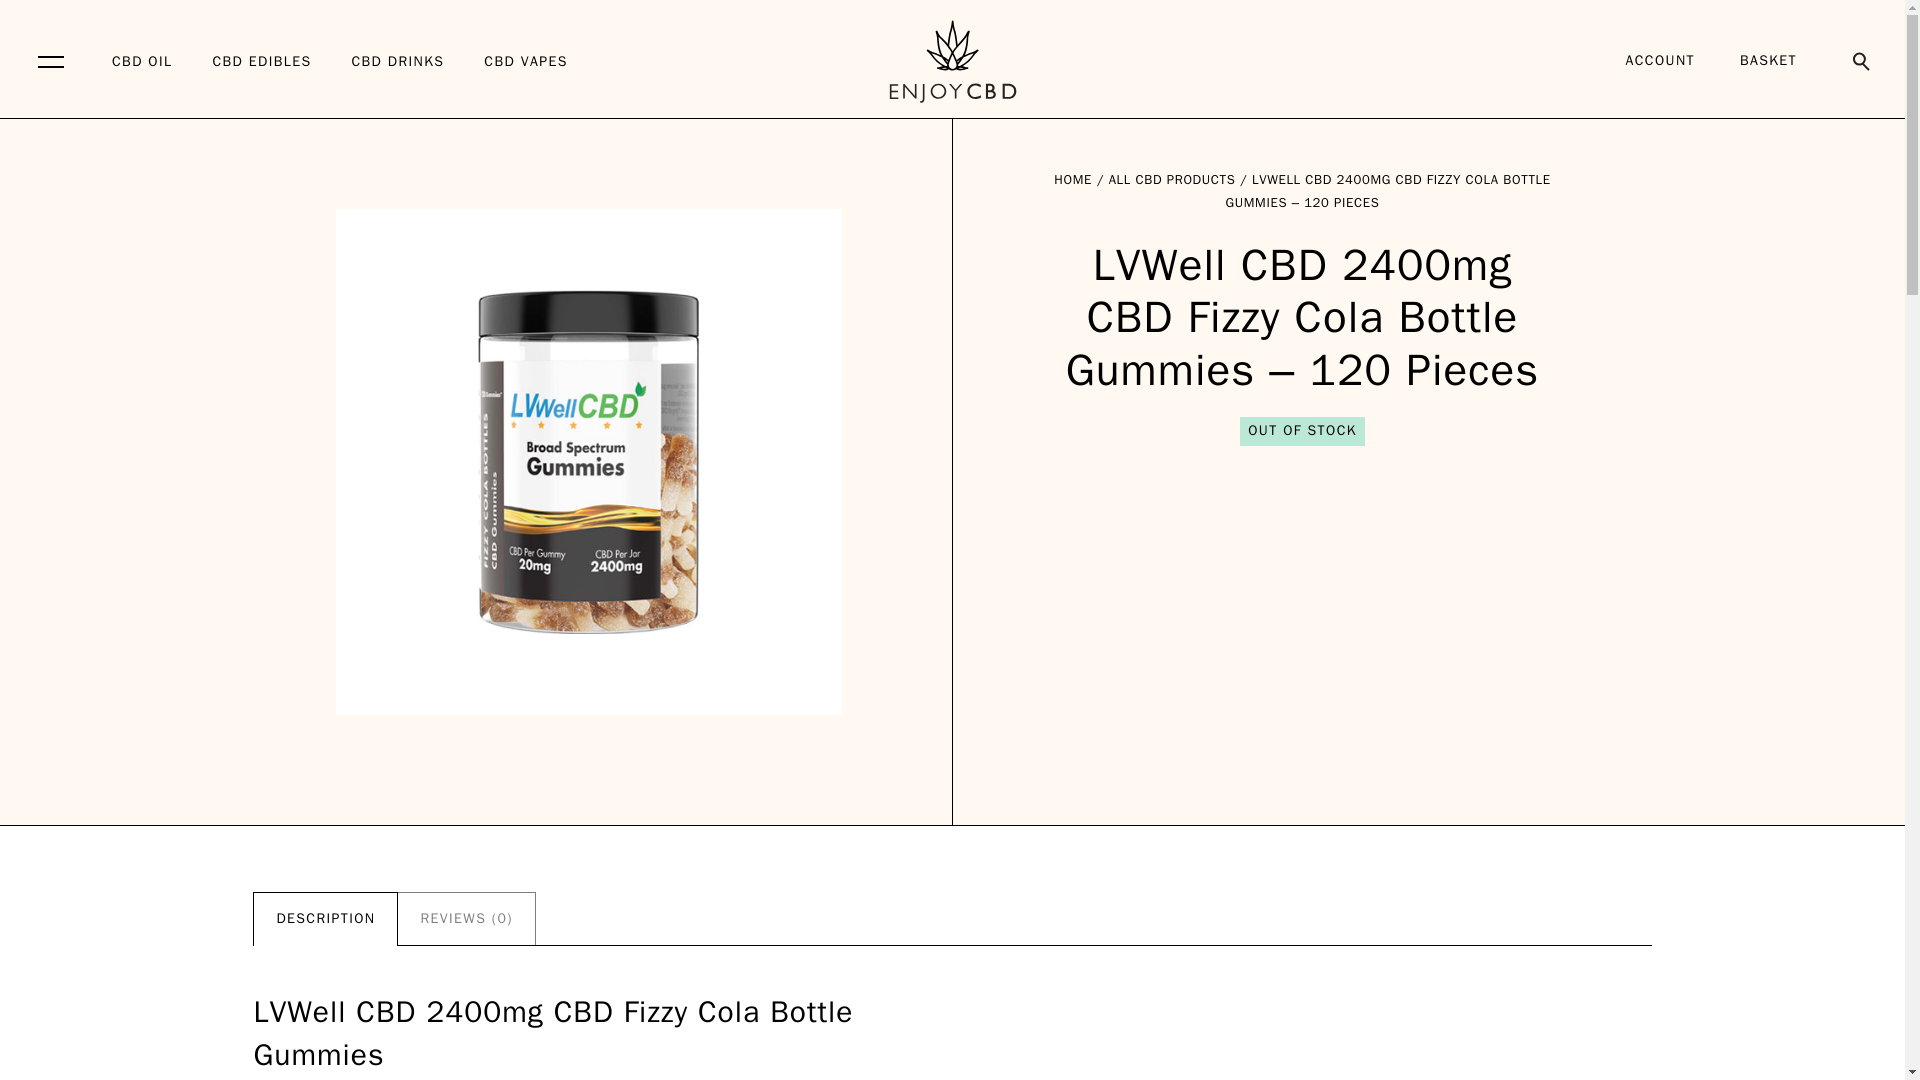  Describe the element at coordinates (1770, 61) in the screenshot. I see `BASKET` at that location.